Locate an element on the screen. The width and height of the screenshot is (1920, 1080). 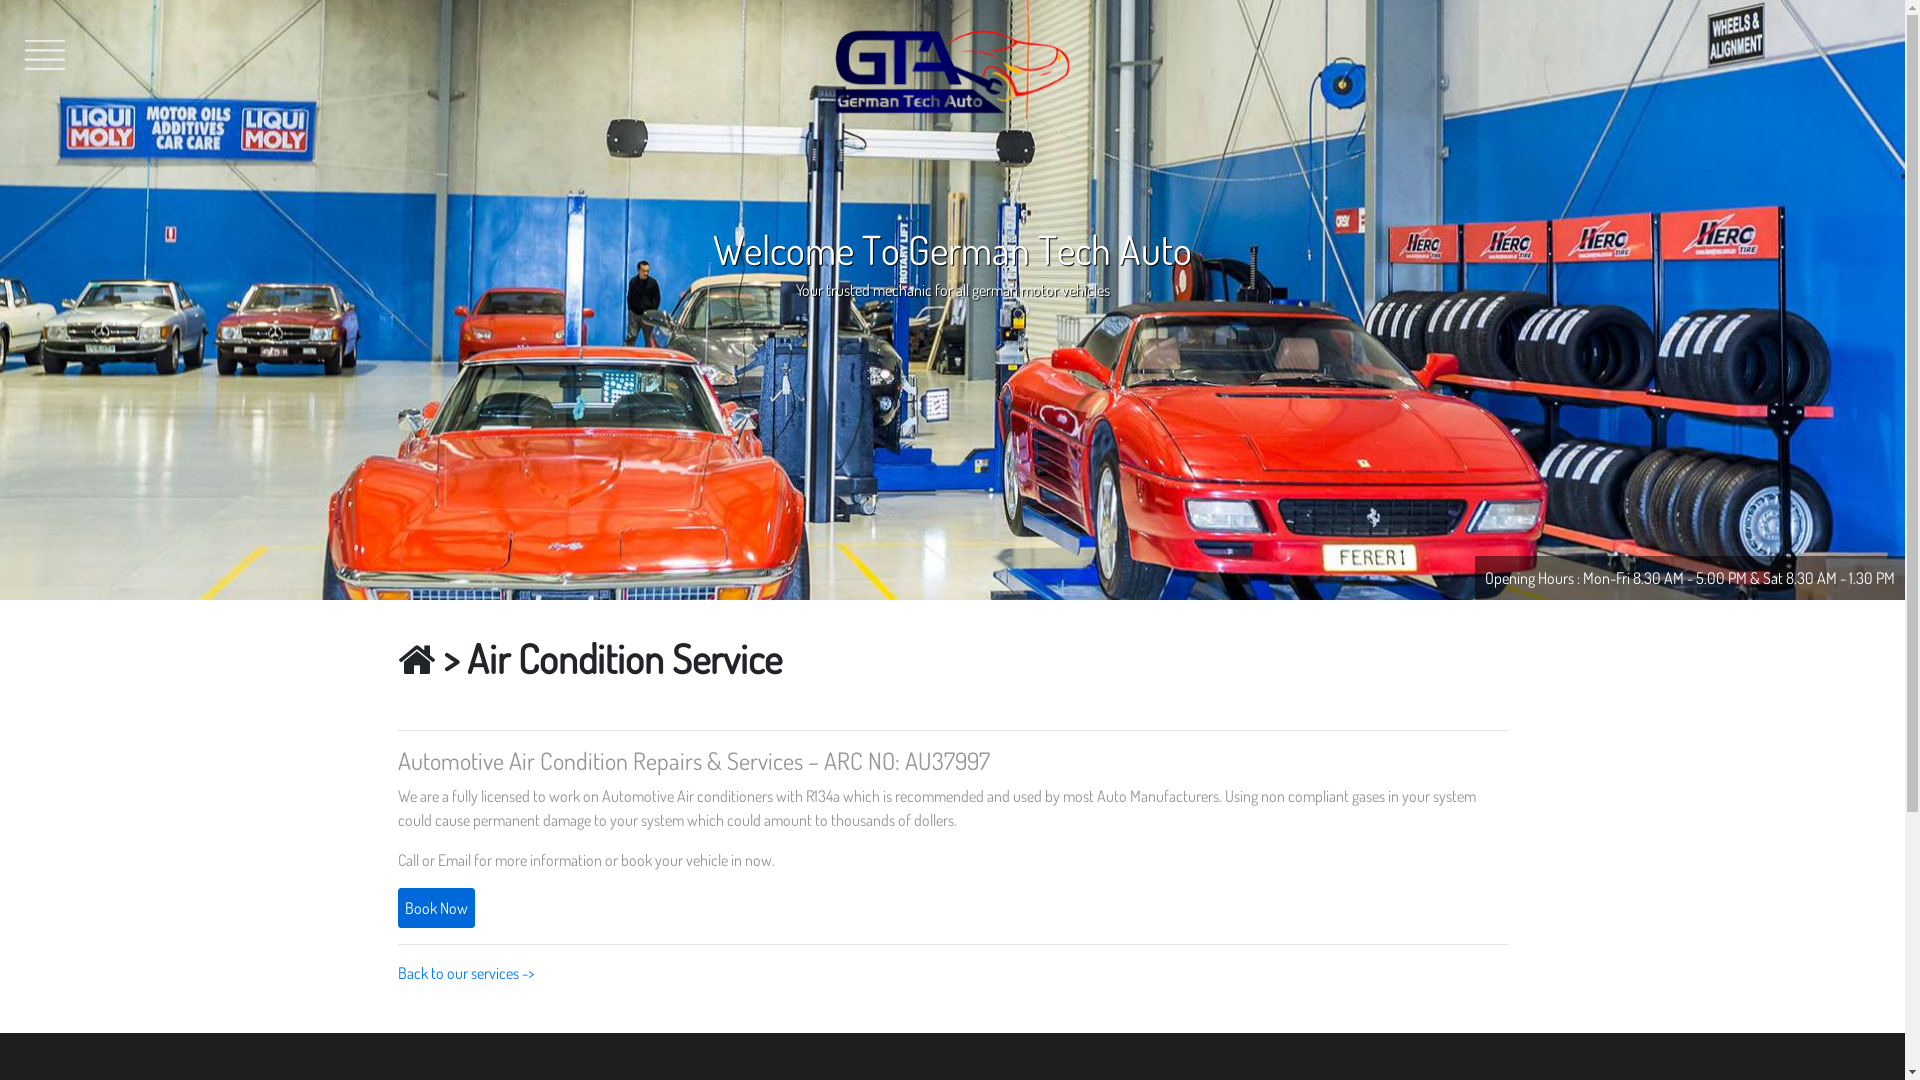
Book Now is located at coordinates (436, 908).